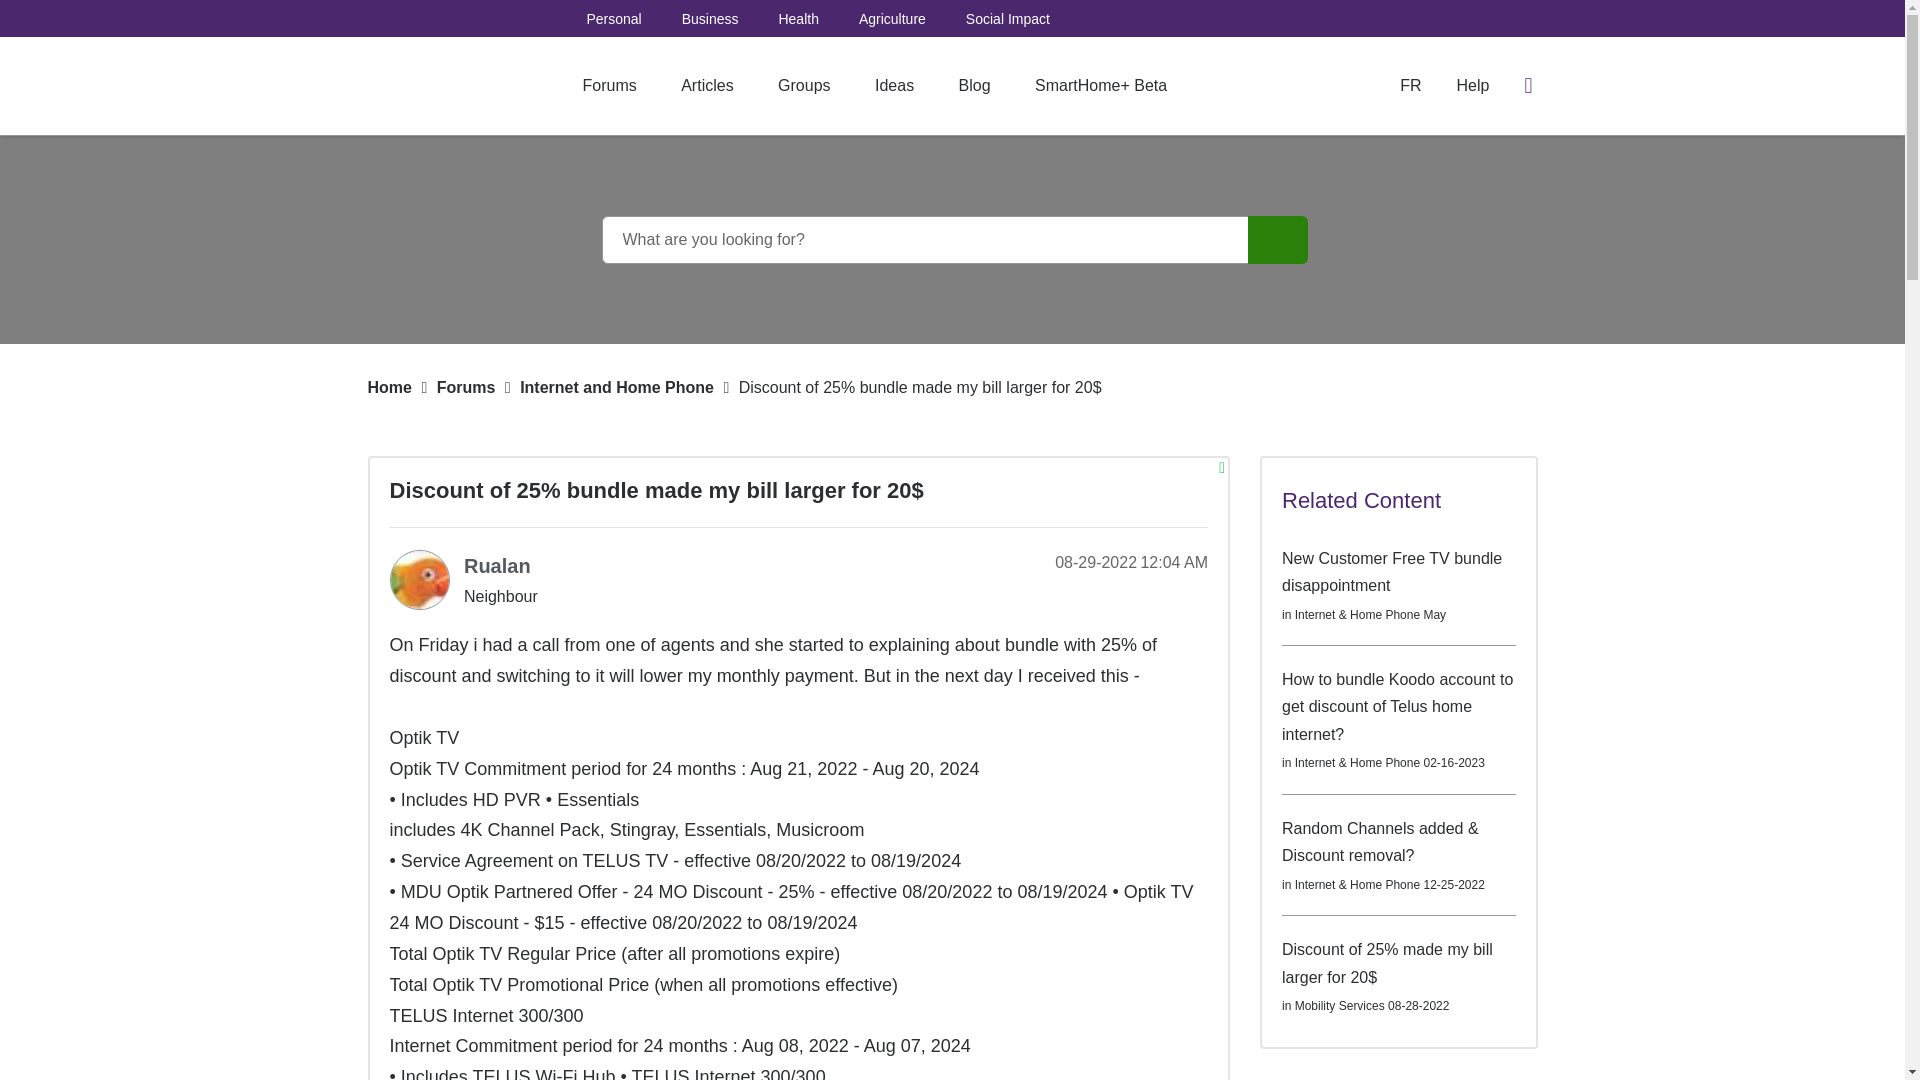 The image size is (1920, 1080). What do you see at coordinates (1473, 86) in the screenshot?
I see `Help` at bounding box center [1473, 86].